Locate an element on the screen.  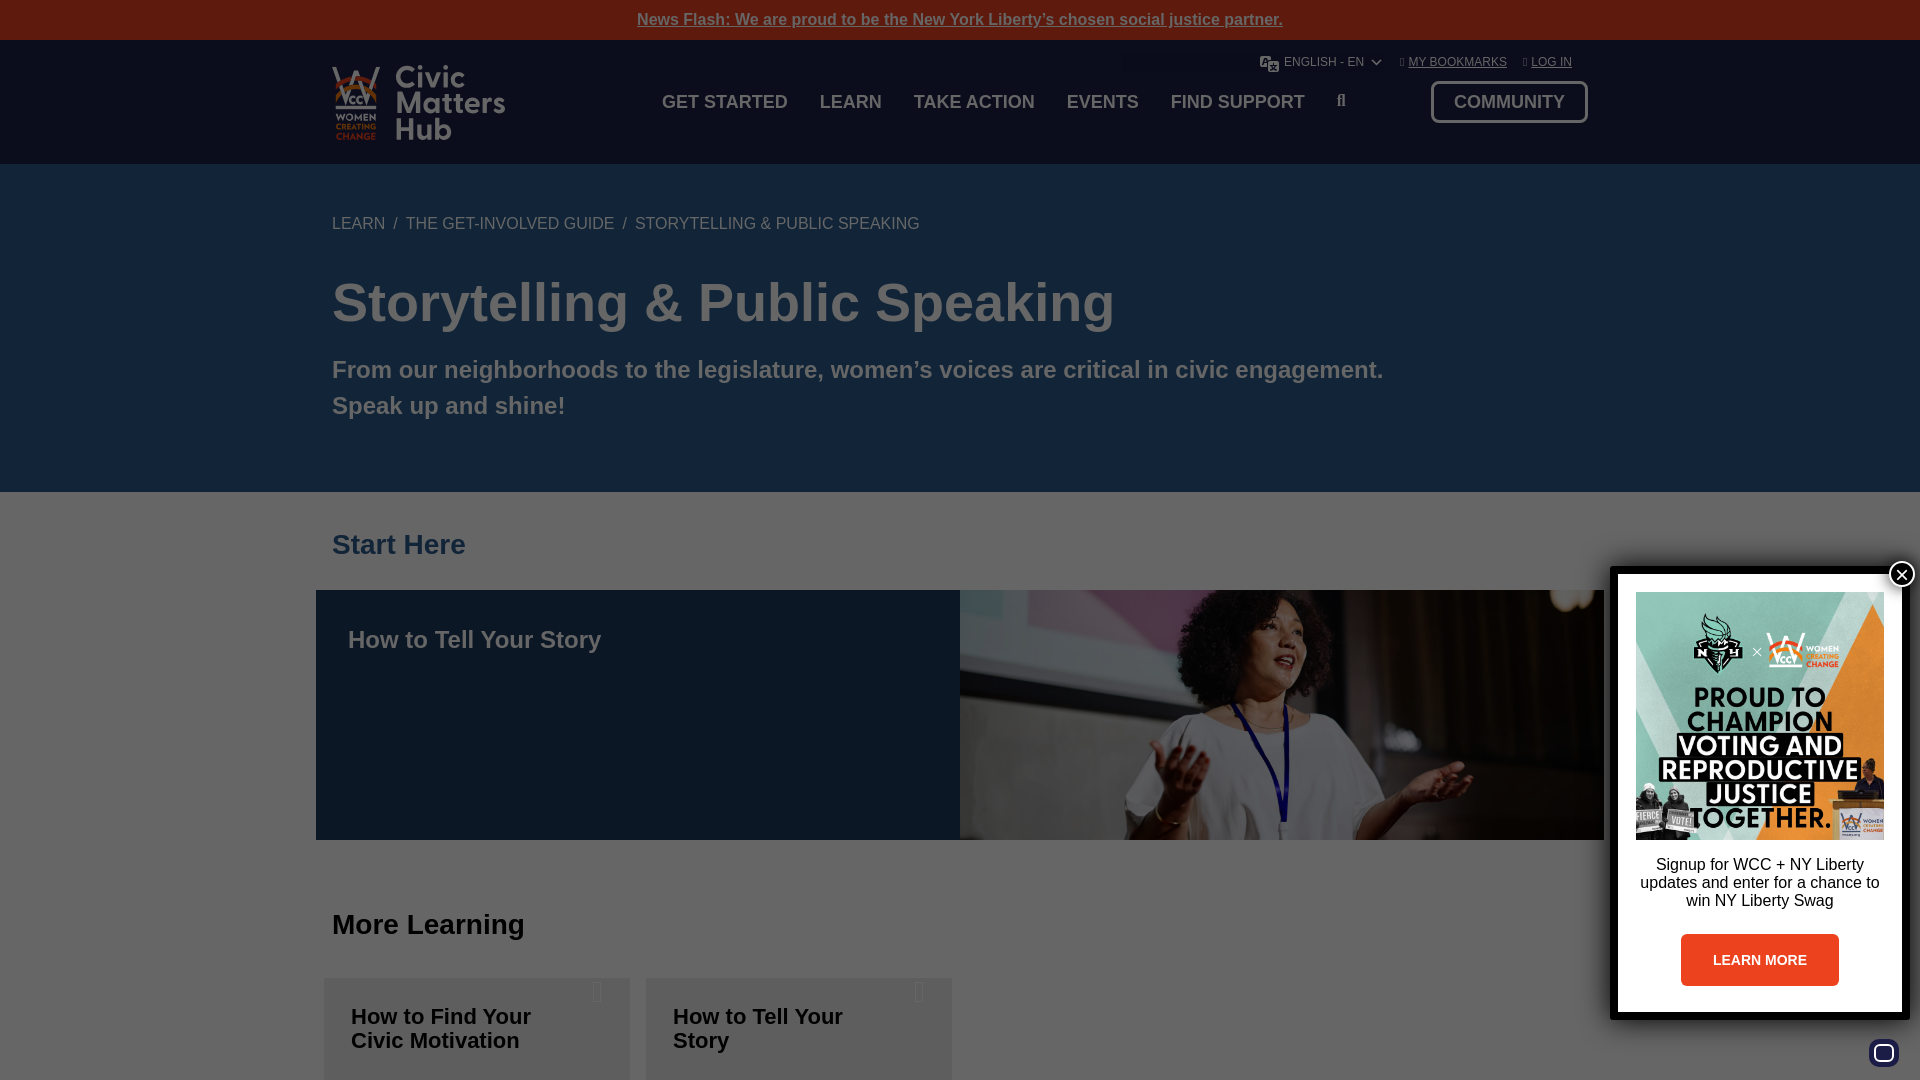
How to Find Your Civic Motivation is located at coordinates (476, 1029).